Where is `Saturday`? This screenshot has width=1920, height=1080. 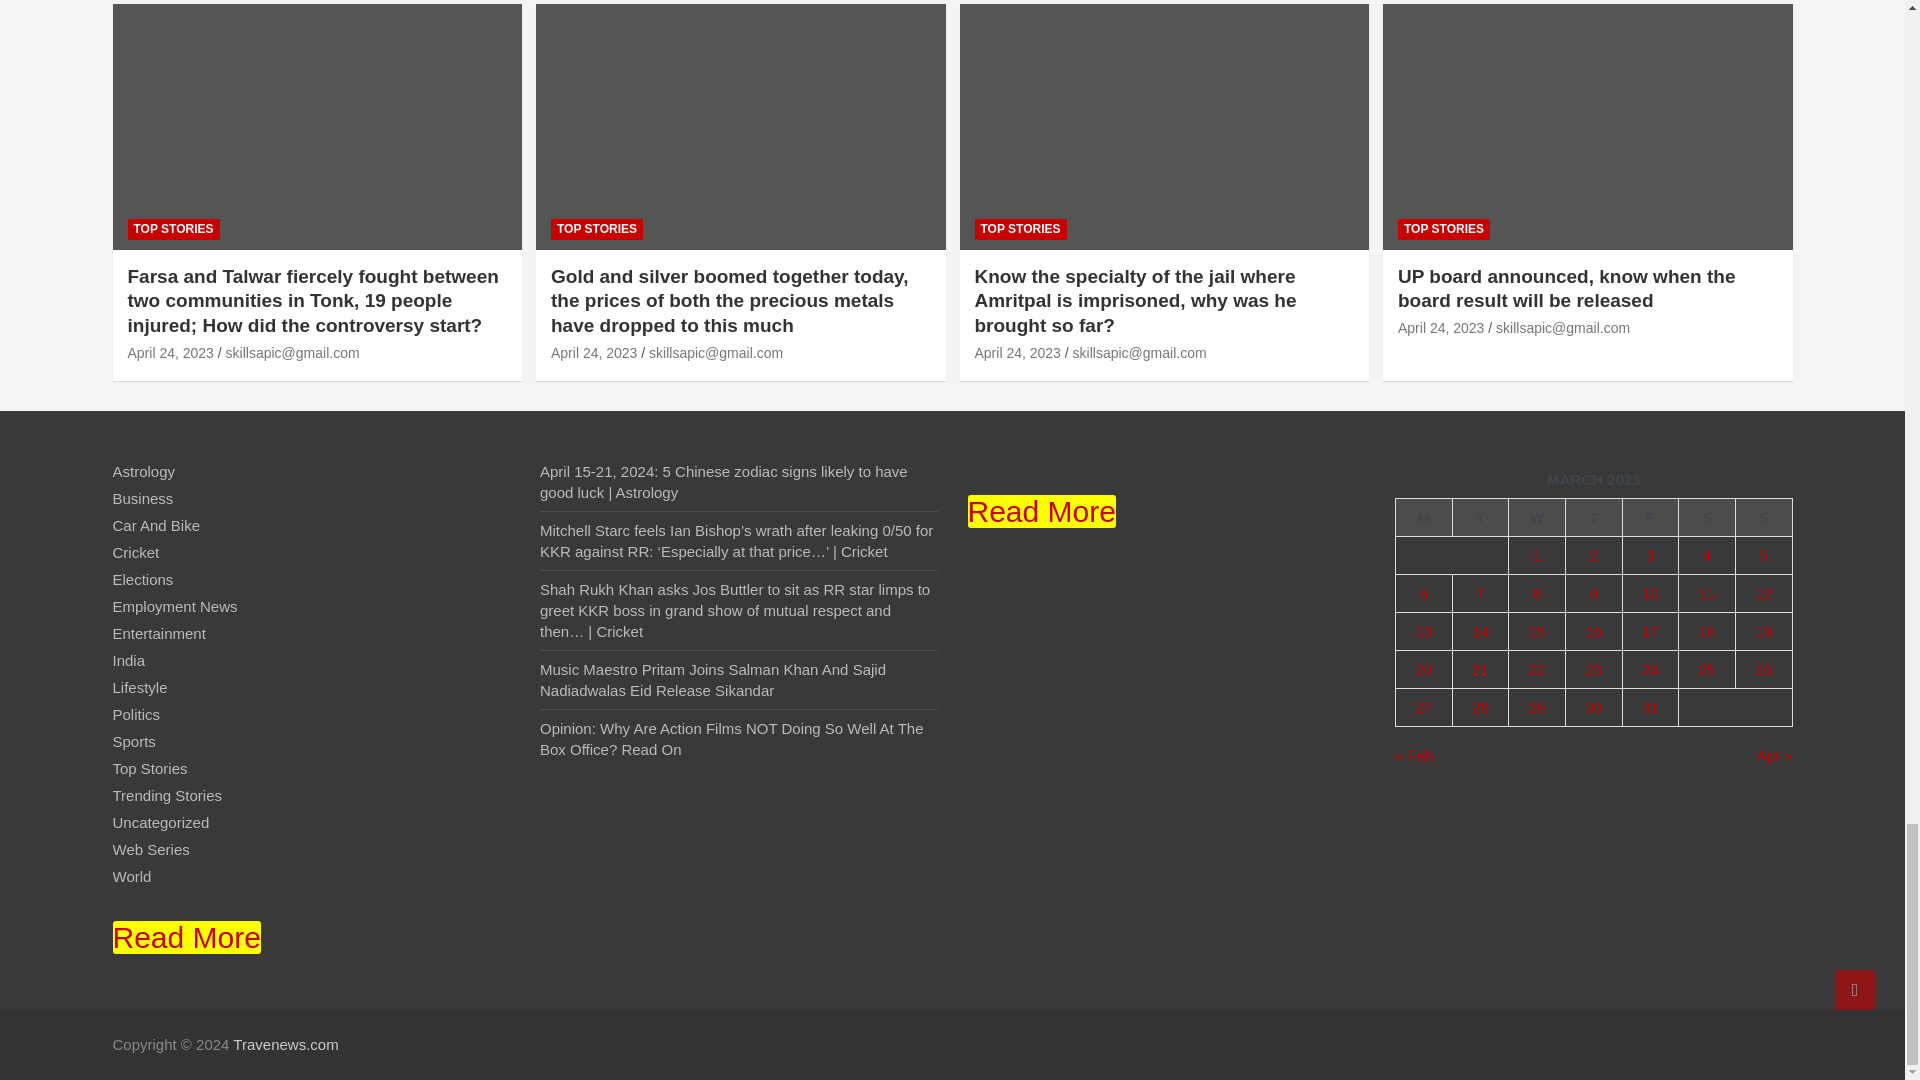 Saturday is located at coordinates (1706, 517).